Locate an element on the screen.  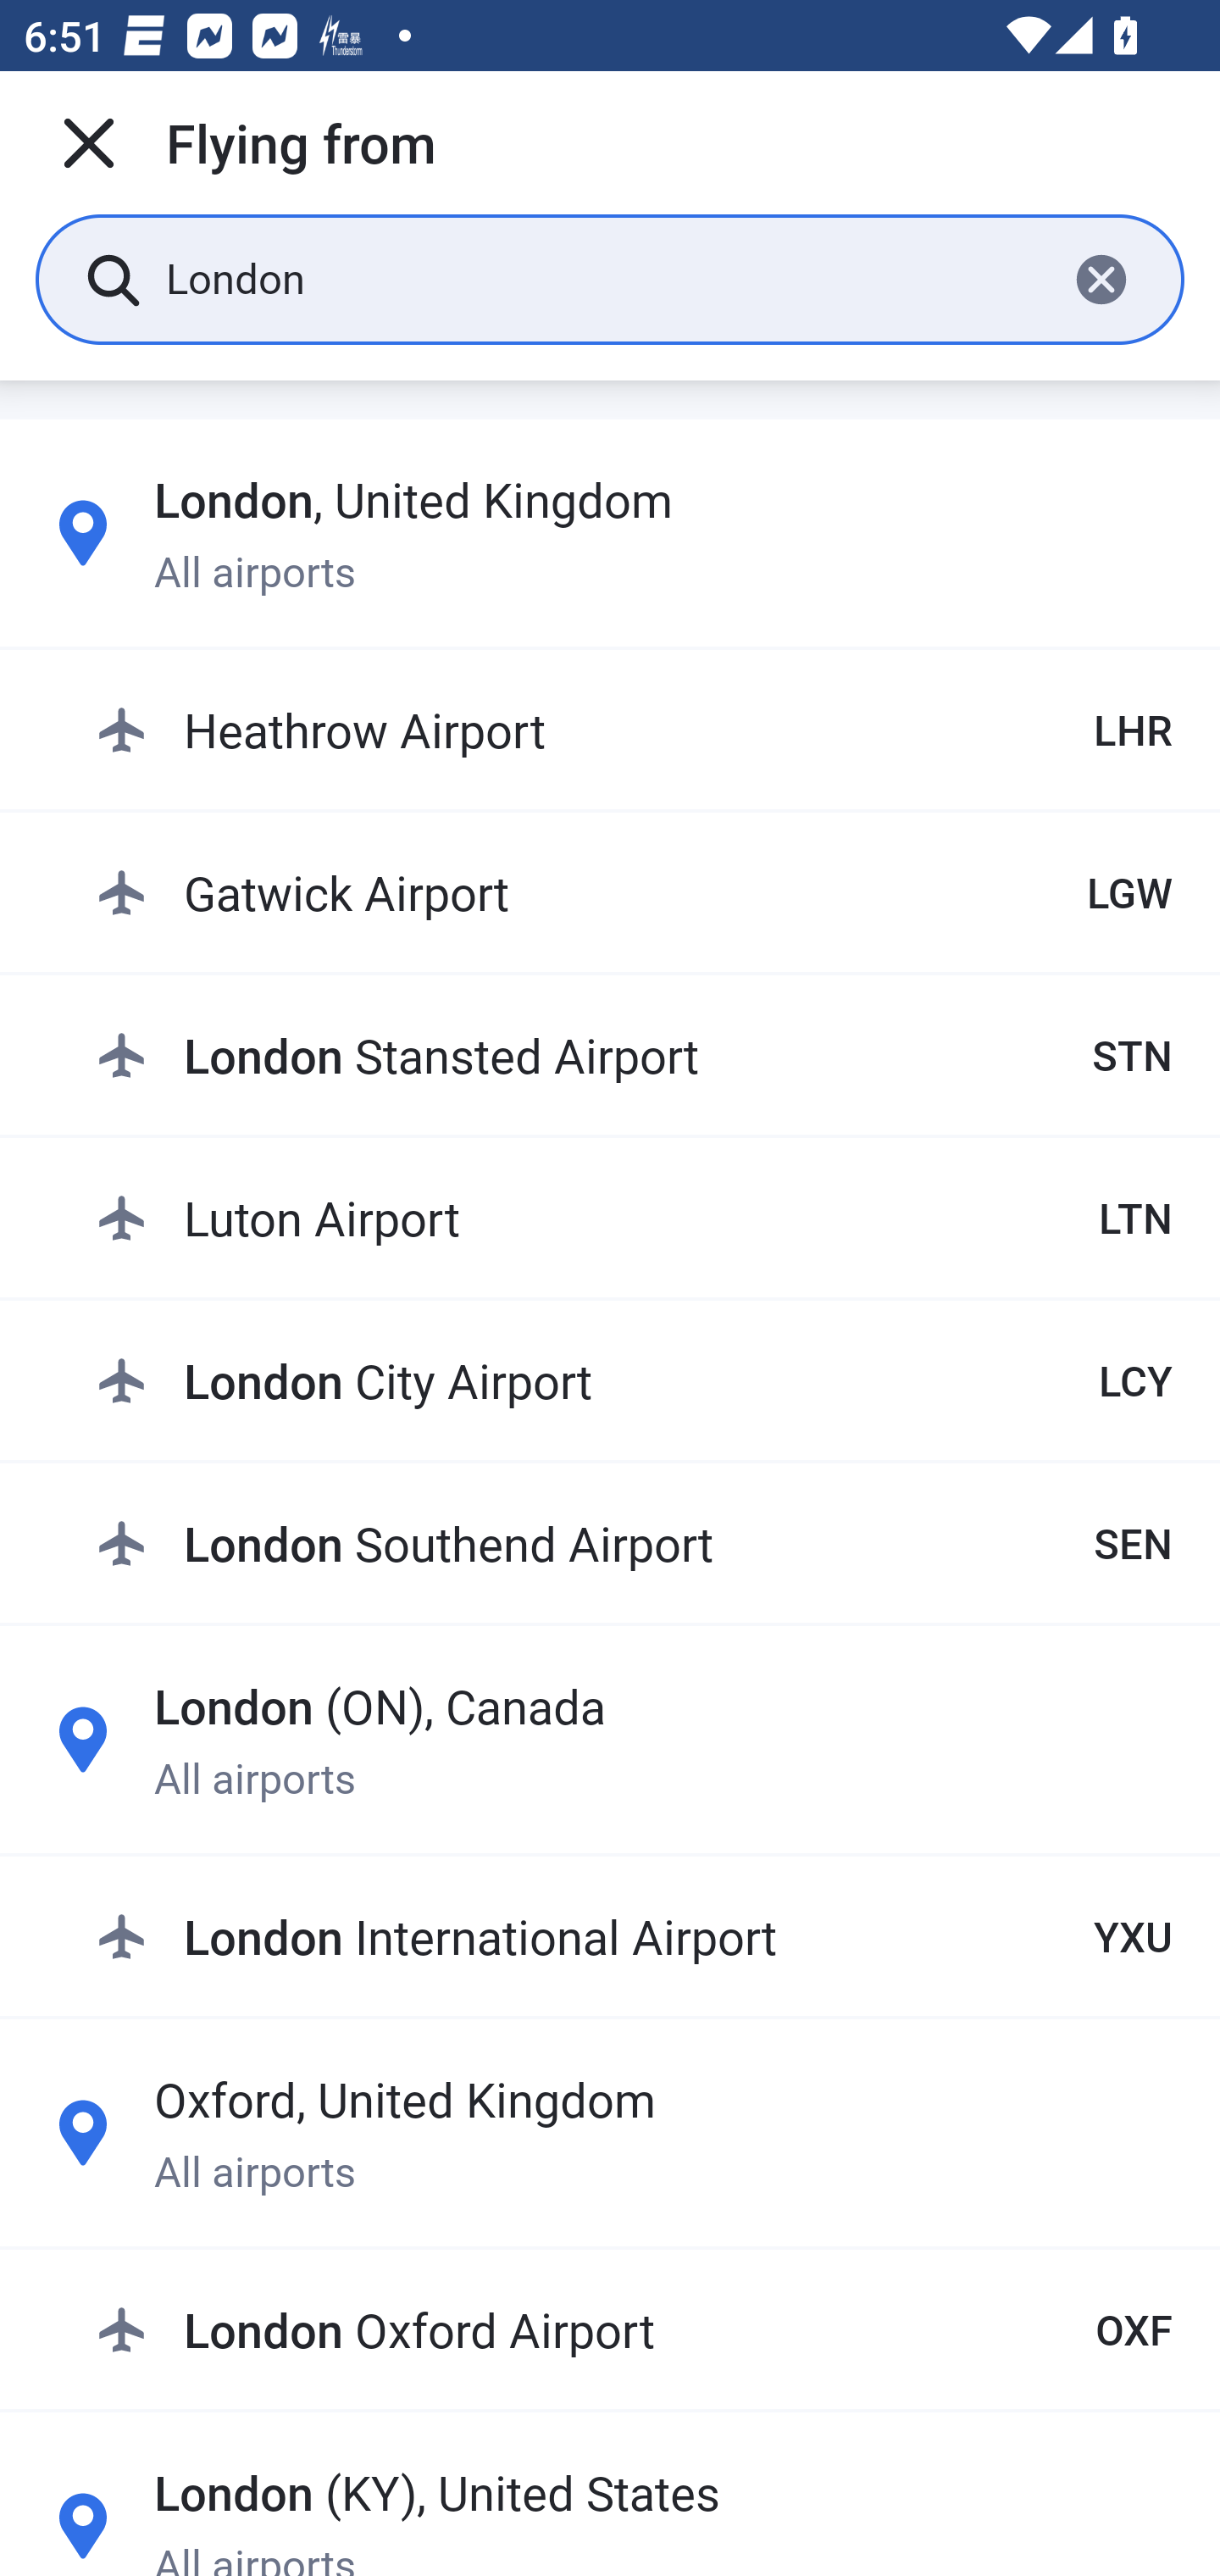
Oxford, United Kingdom All airports is located at coordinates (610, 2133).